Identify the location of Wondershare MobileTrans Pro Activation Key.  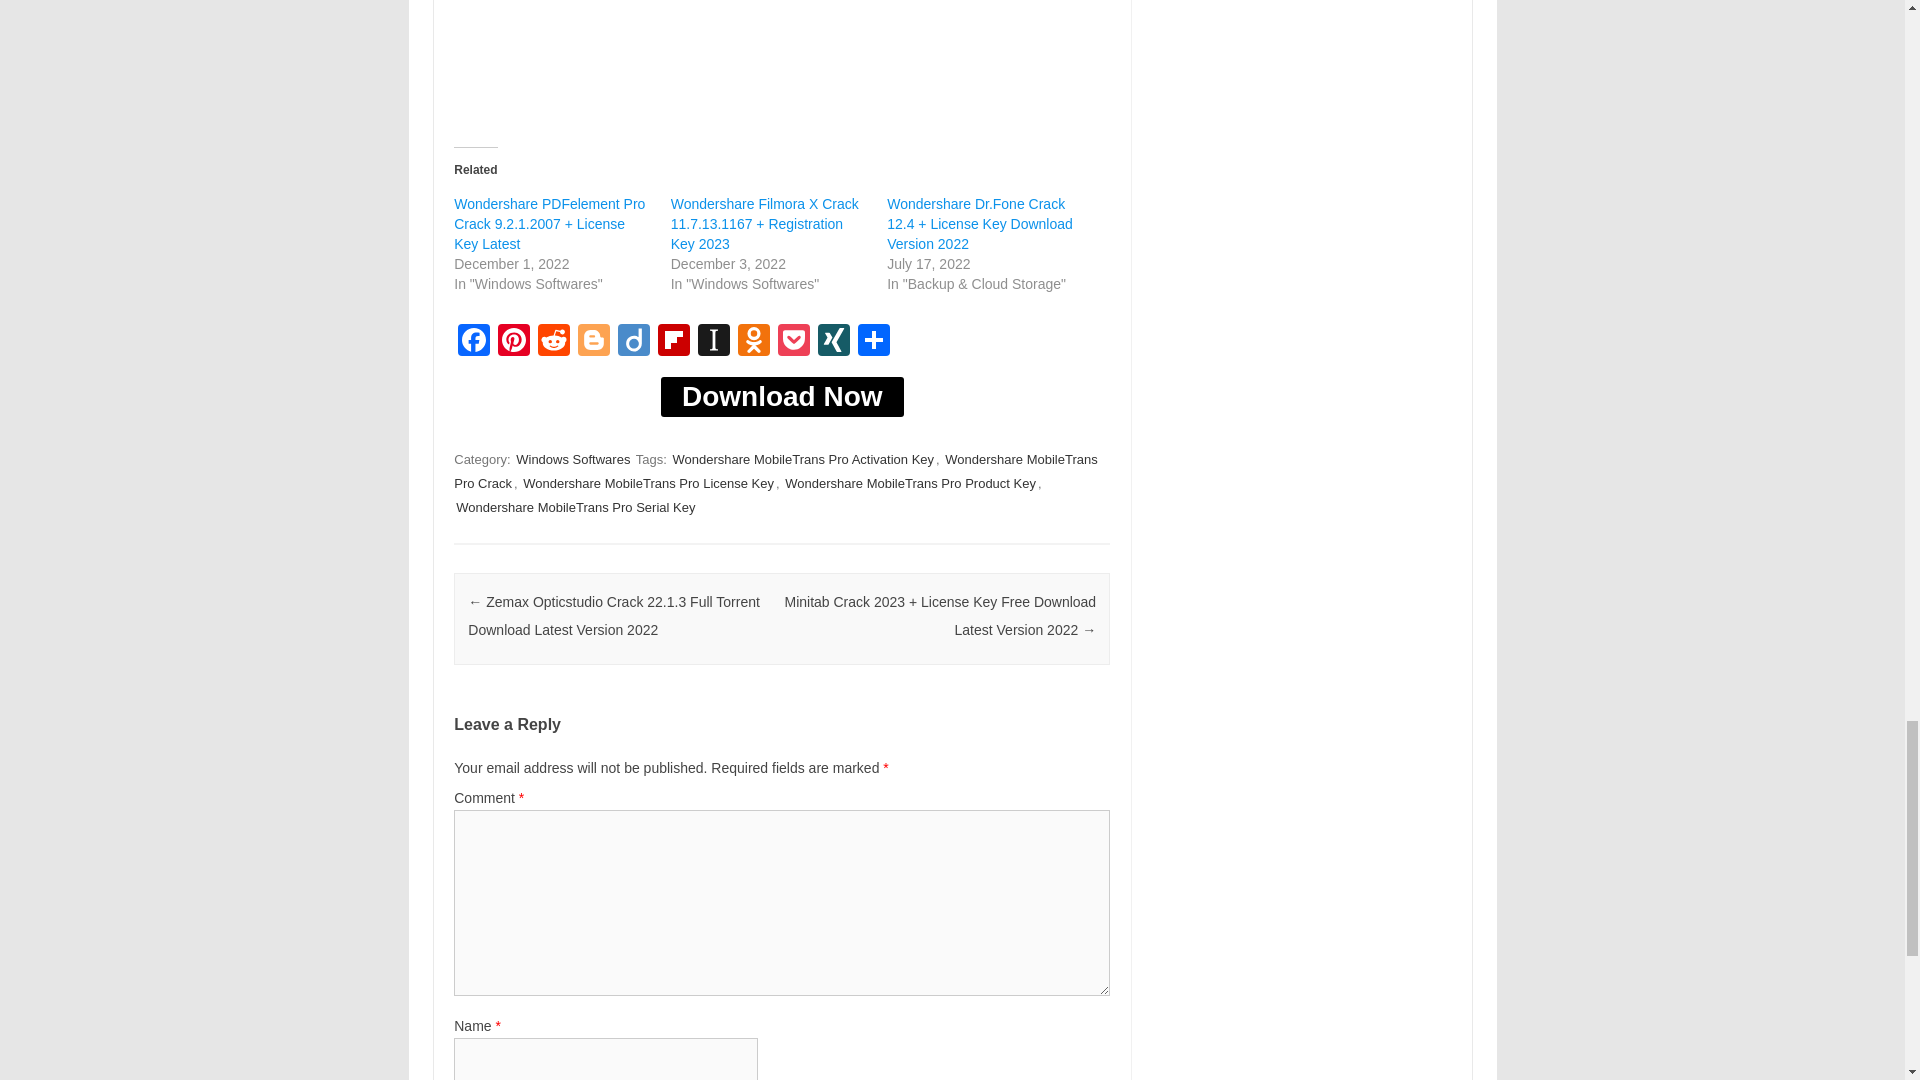
(803, 459).